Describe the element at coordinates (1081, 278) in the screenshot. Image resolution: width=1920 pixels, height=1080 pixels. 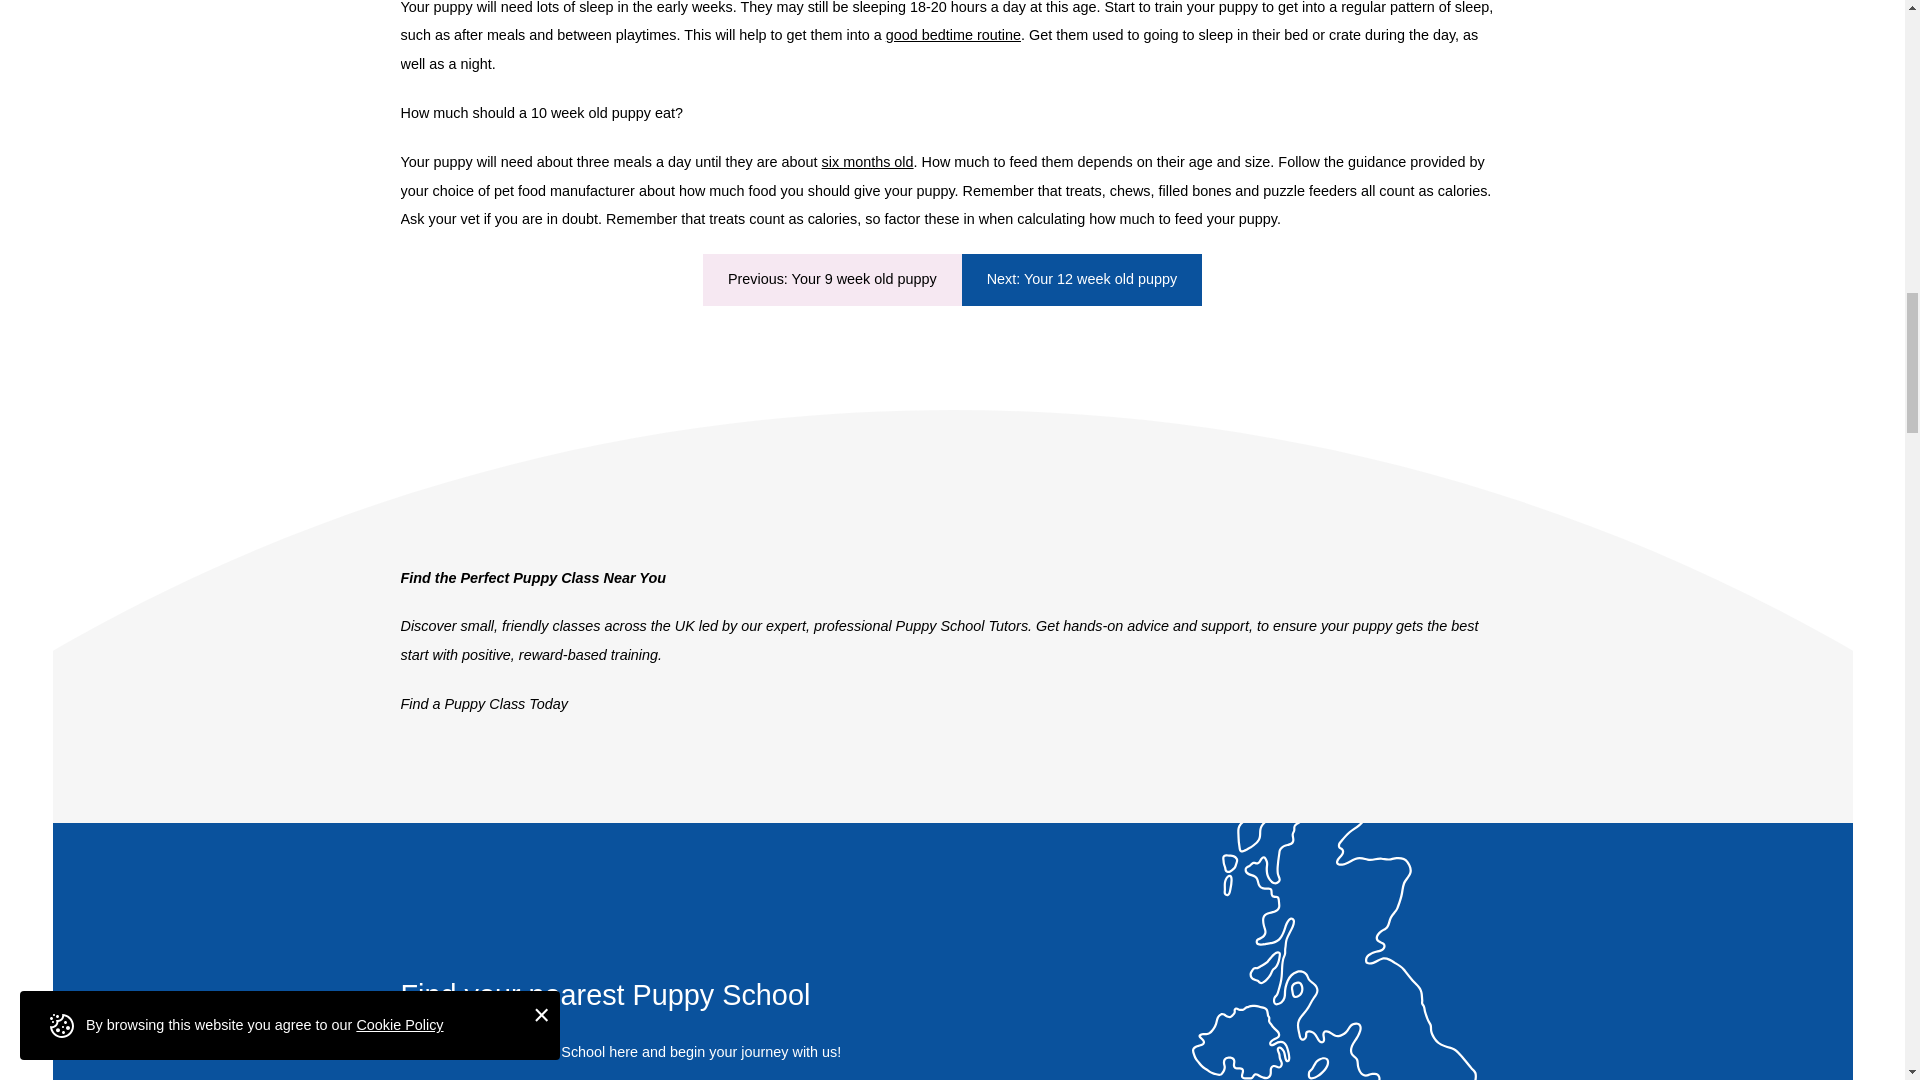
I see `Next: Your 12 week old puppy` at that location.